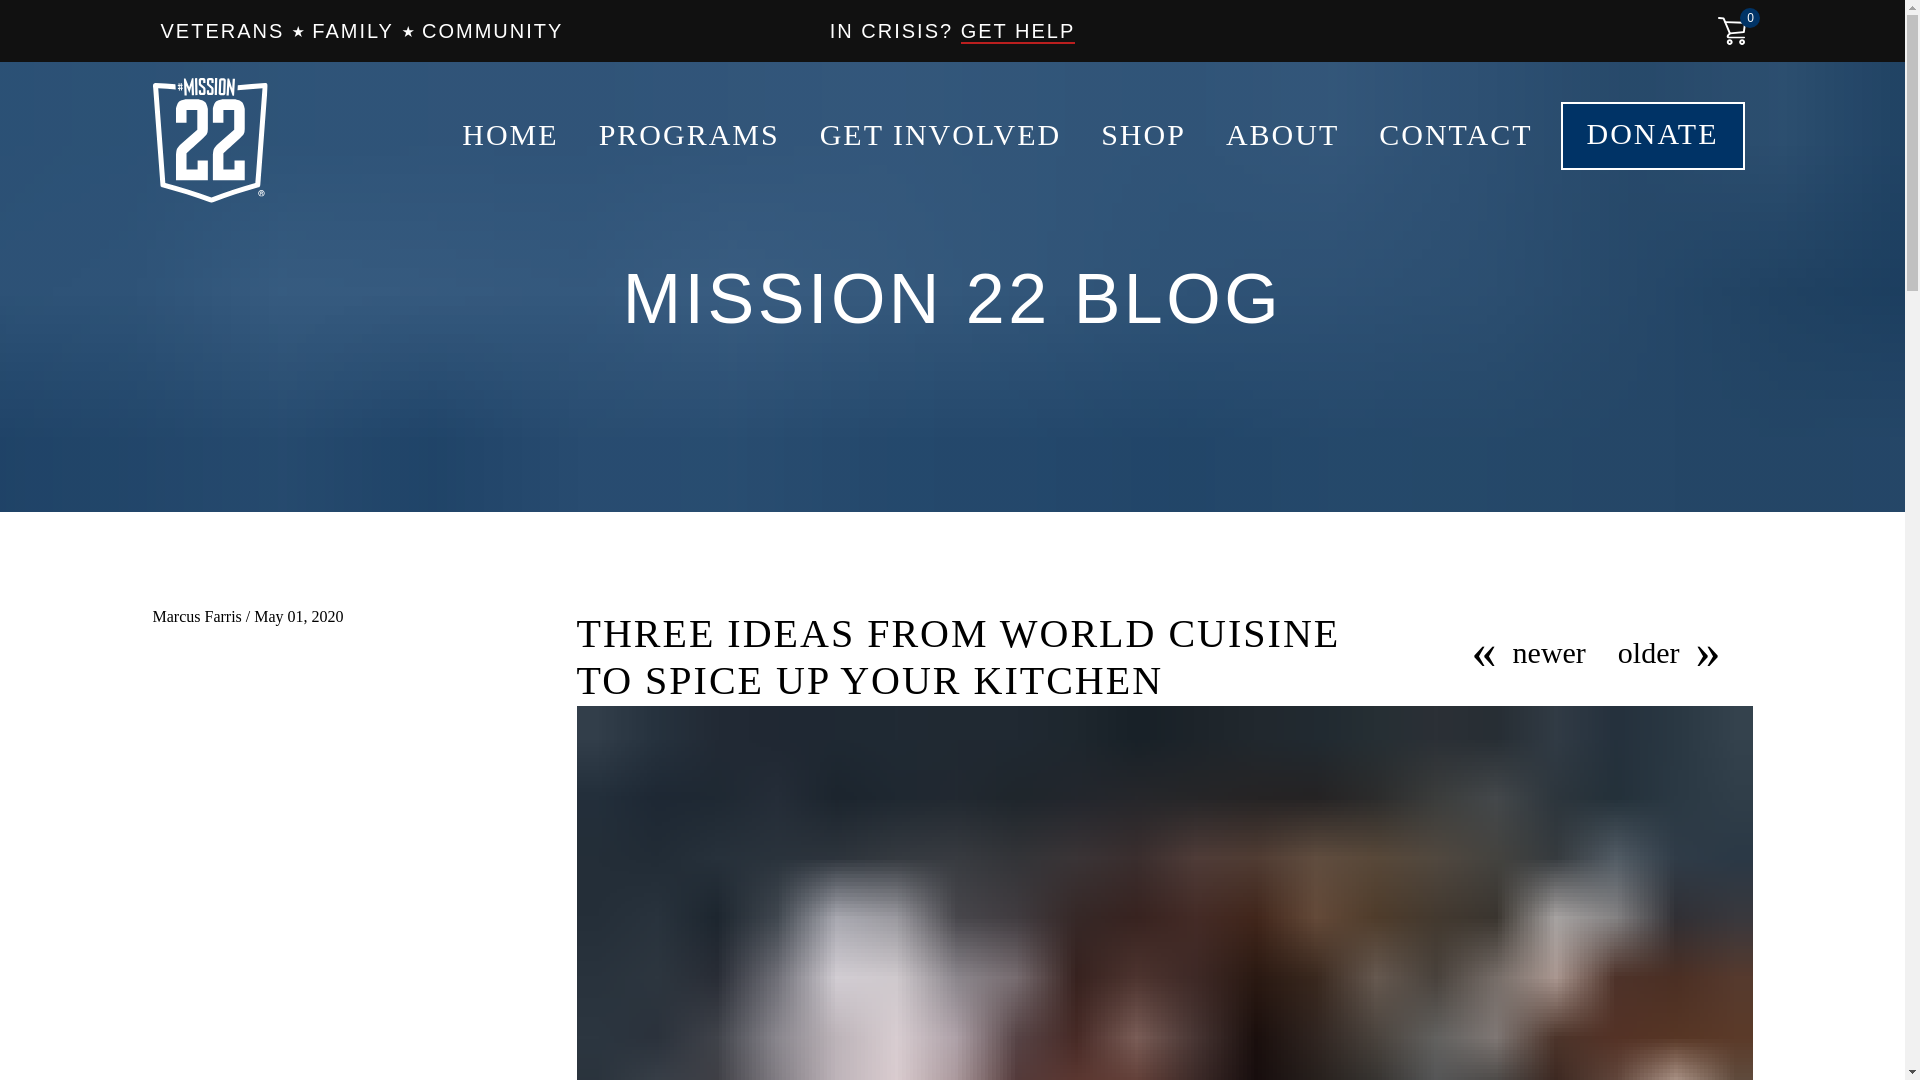 The height and width of the screenshot is (1080, 1920). Describe the element at coordinates (510, 138) in the screenshot. I see `HOME` at that location.